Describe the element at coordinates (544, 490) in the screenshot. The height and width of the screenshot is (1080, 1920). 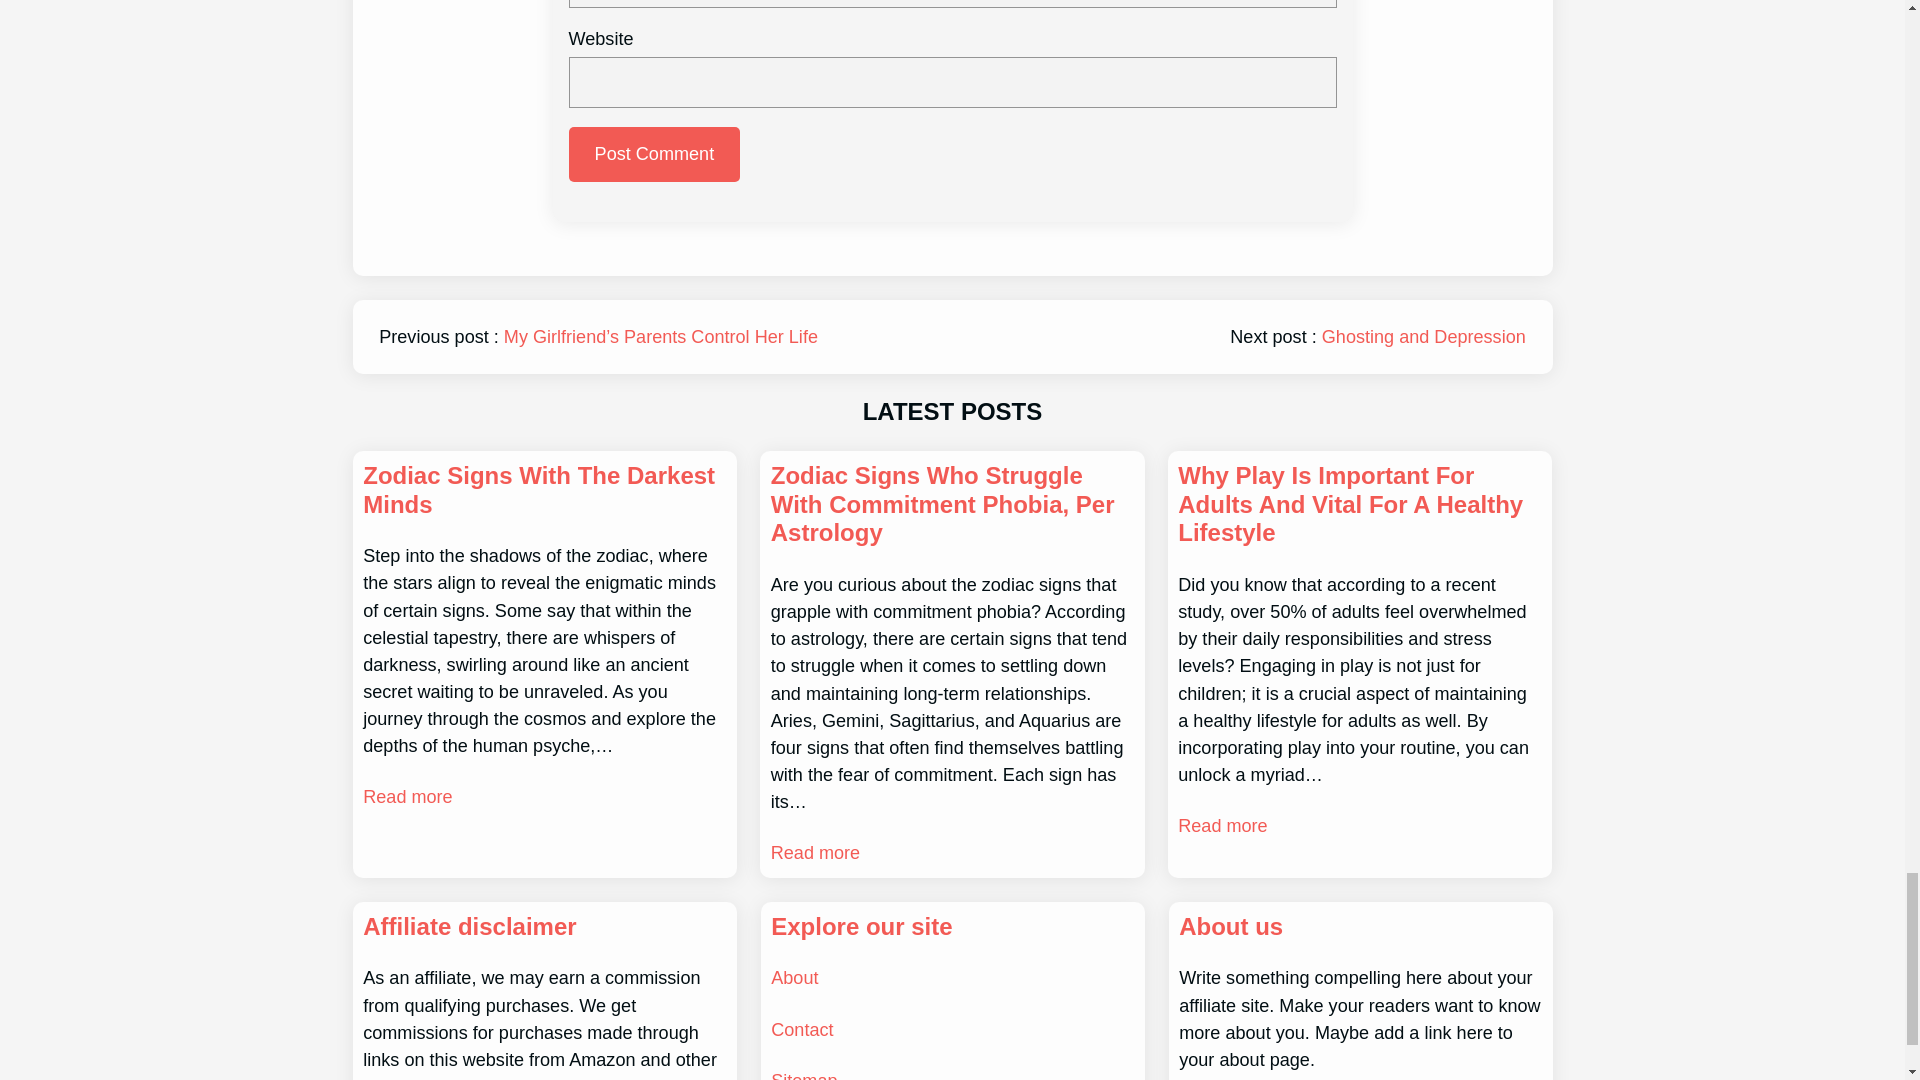
I see `Zodiac Signs With The Darkest Minds` at that location.